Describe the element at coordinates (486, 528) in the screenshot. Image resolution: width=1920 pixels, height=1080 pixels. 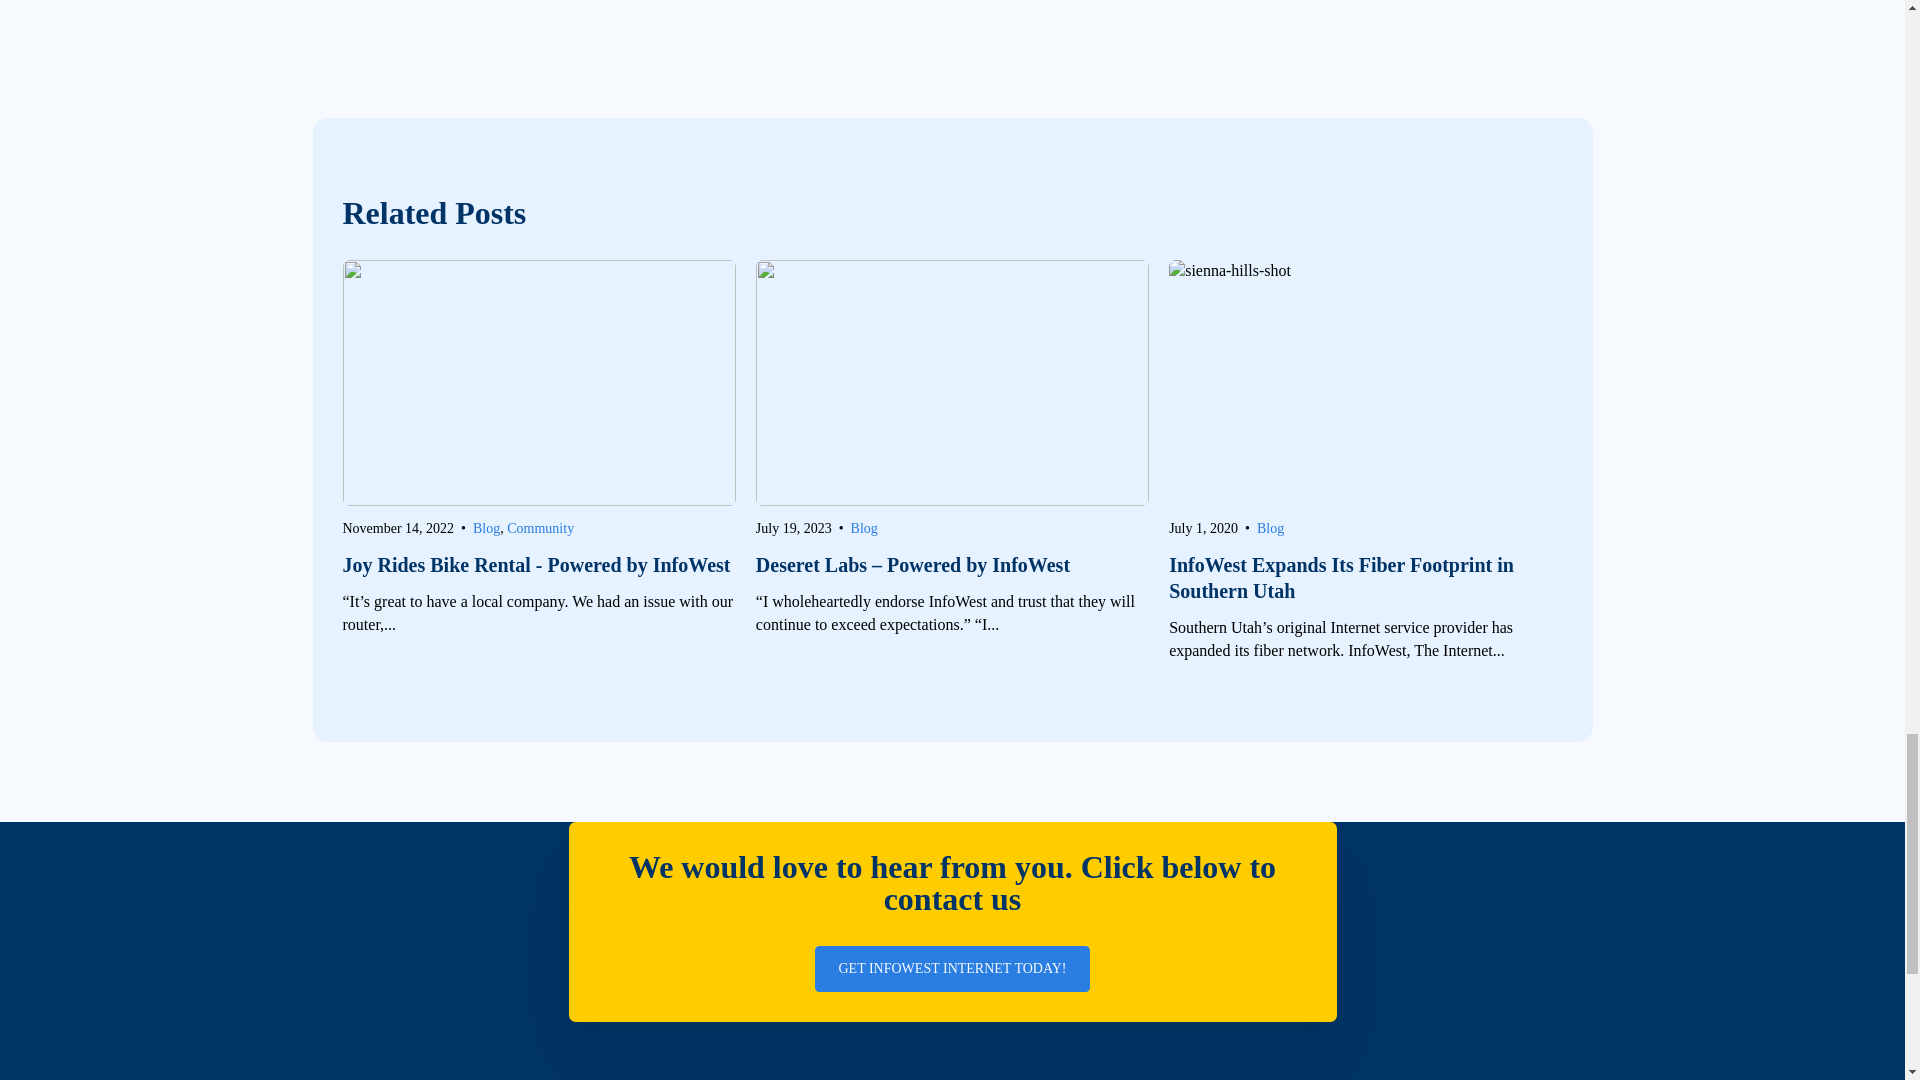
I see `Blog` at that location.